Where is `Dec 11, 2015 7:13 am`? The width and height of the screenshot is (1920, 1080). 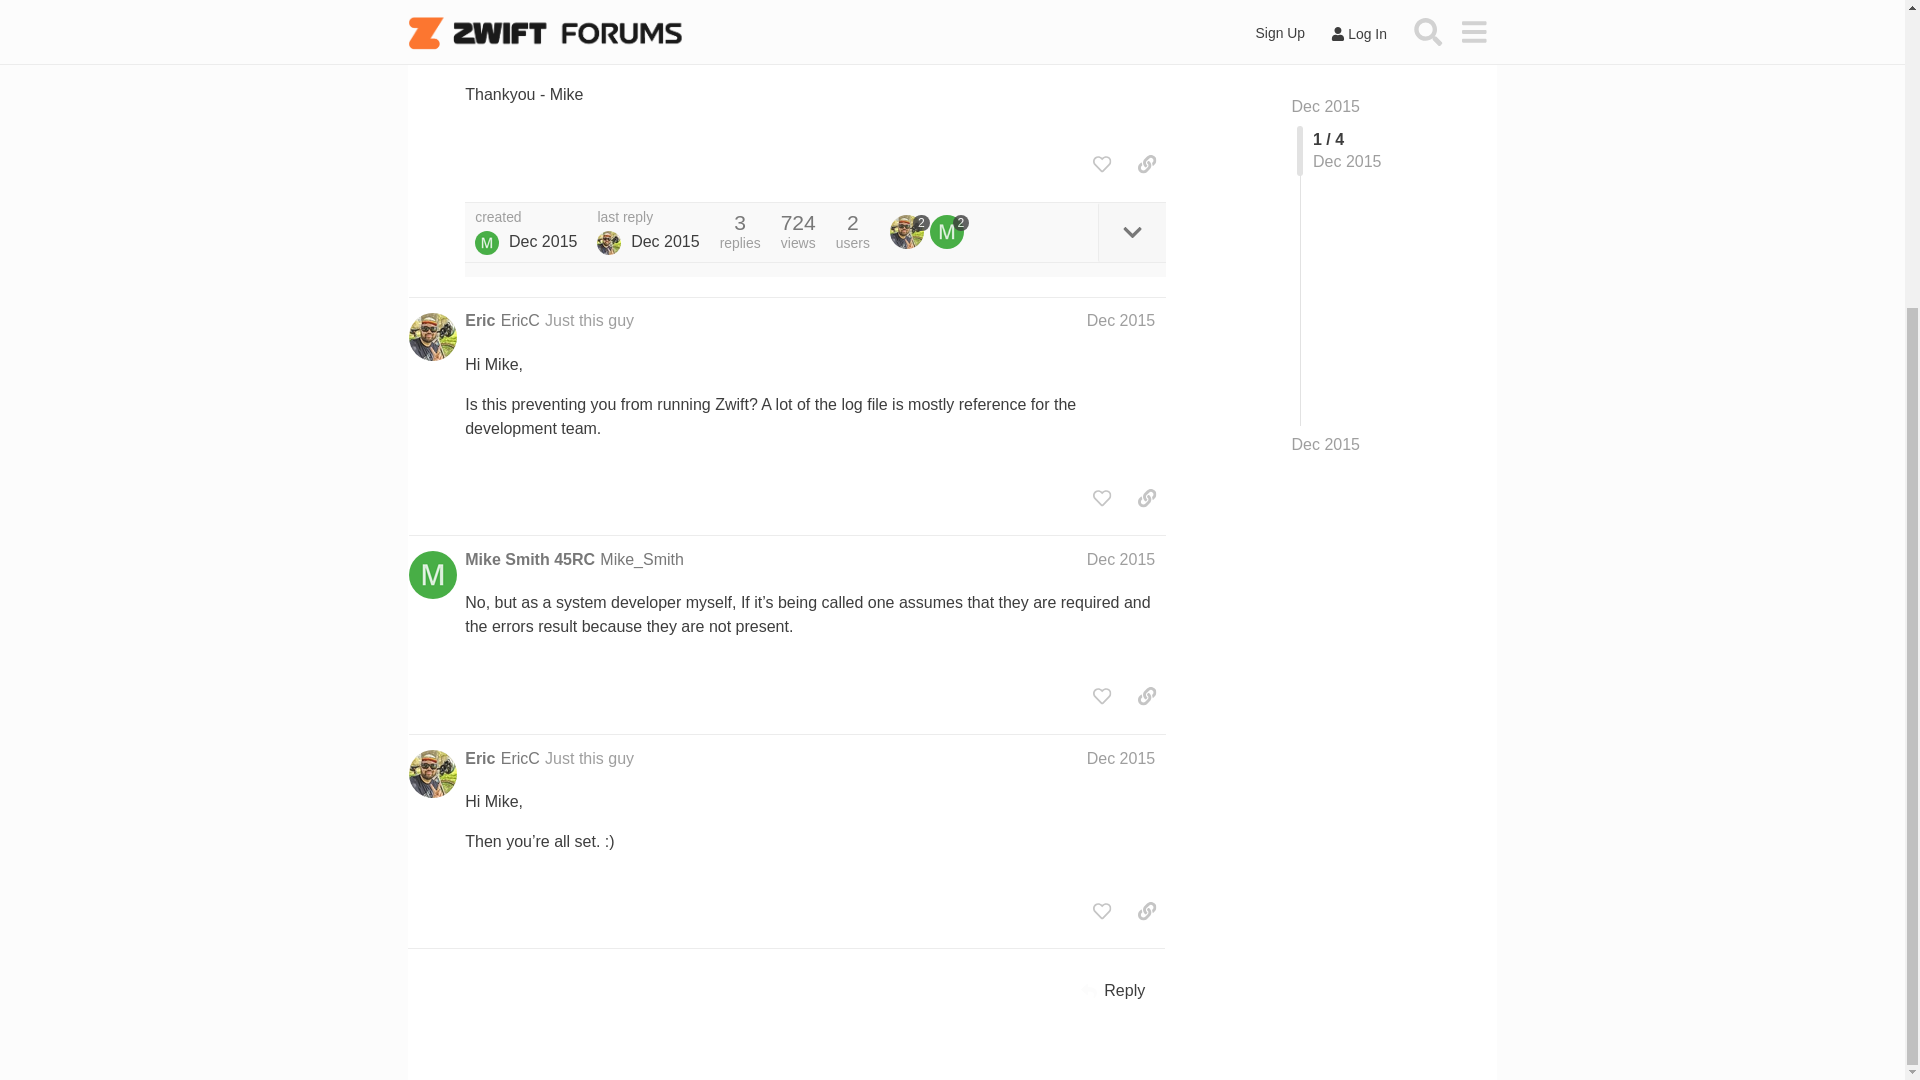
Dec 11, 2015 7:13 am is located at coordinates (666, 241).